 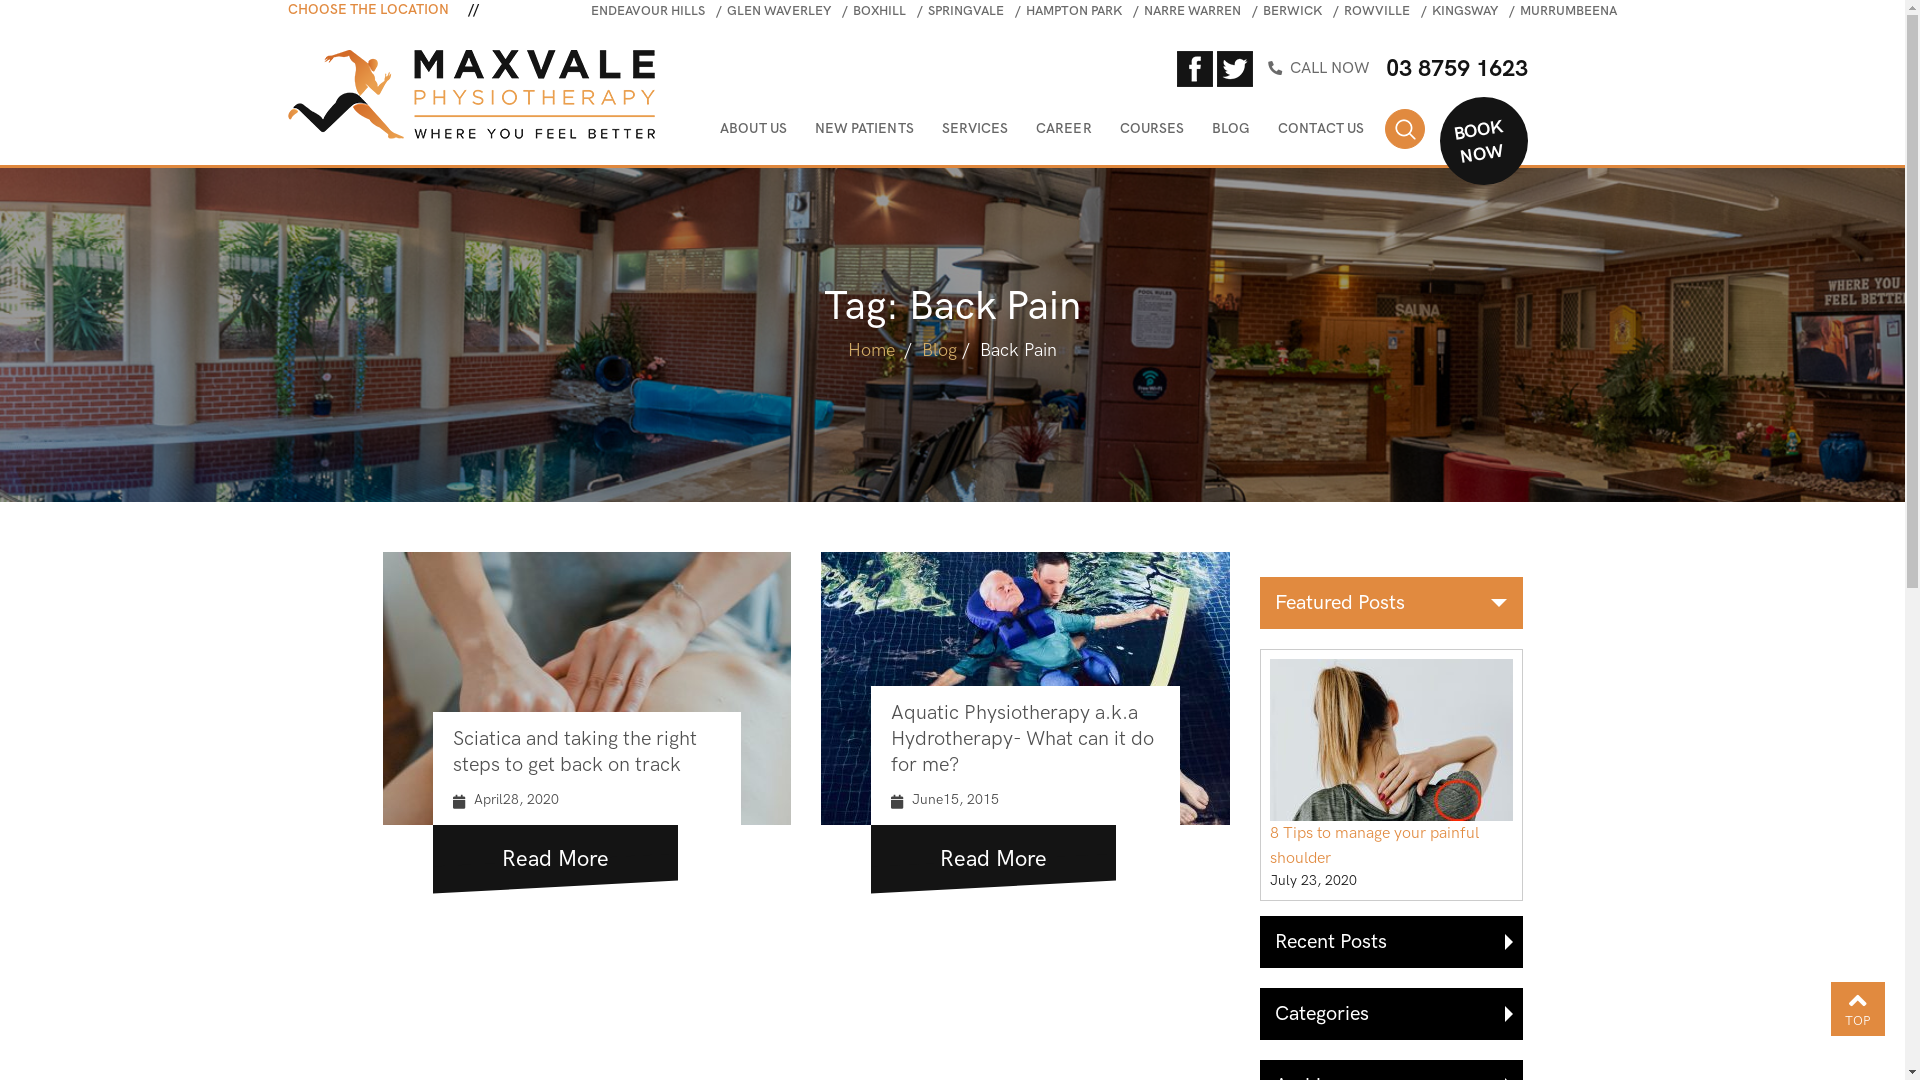 I want to click on Read More, so click(x=554, y=852).